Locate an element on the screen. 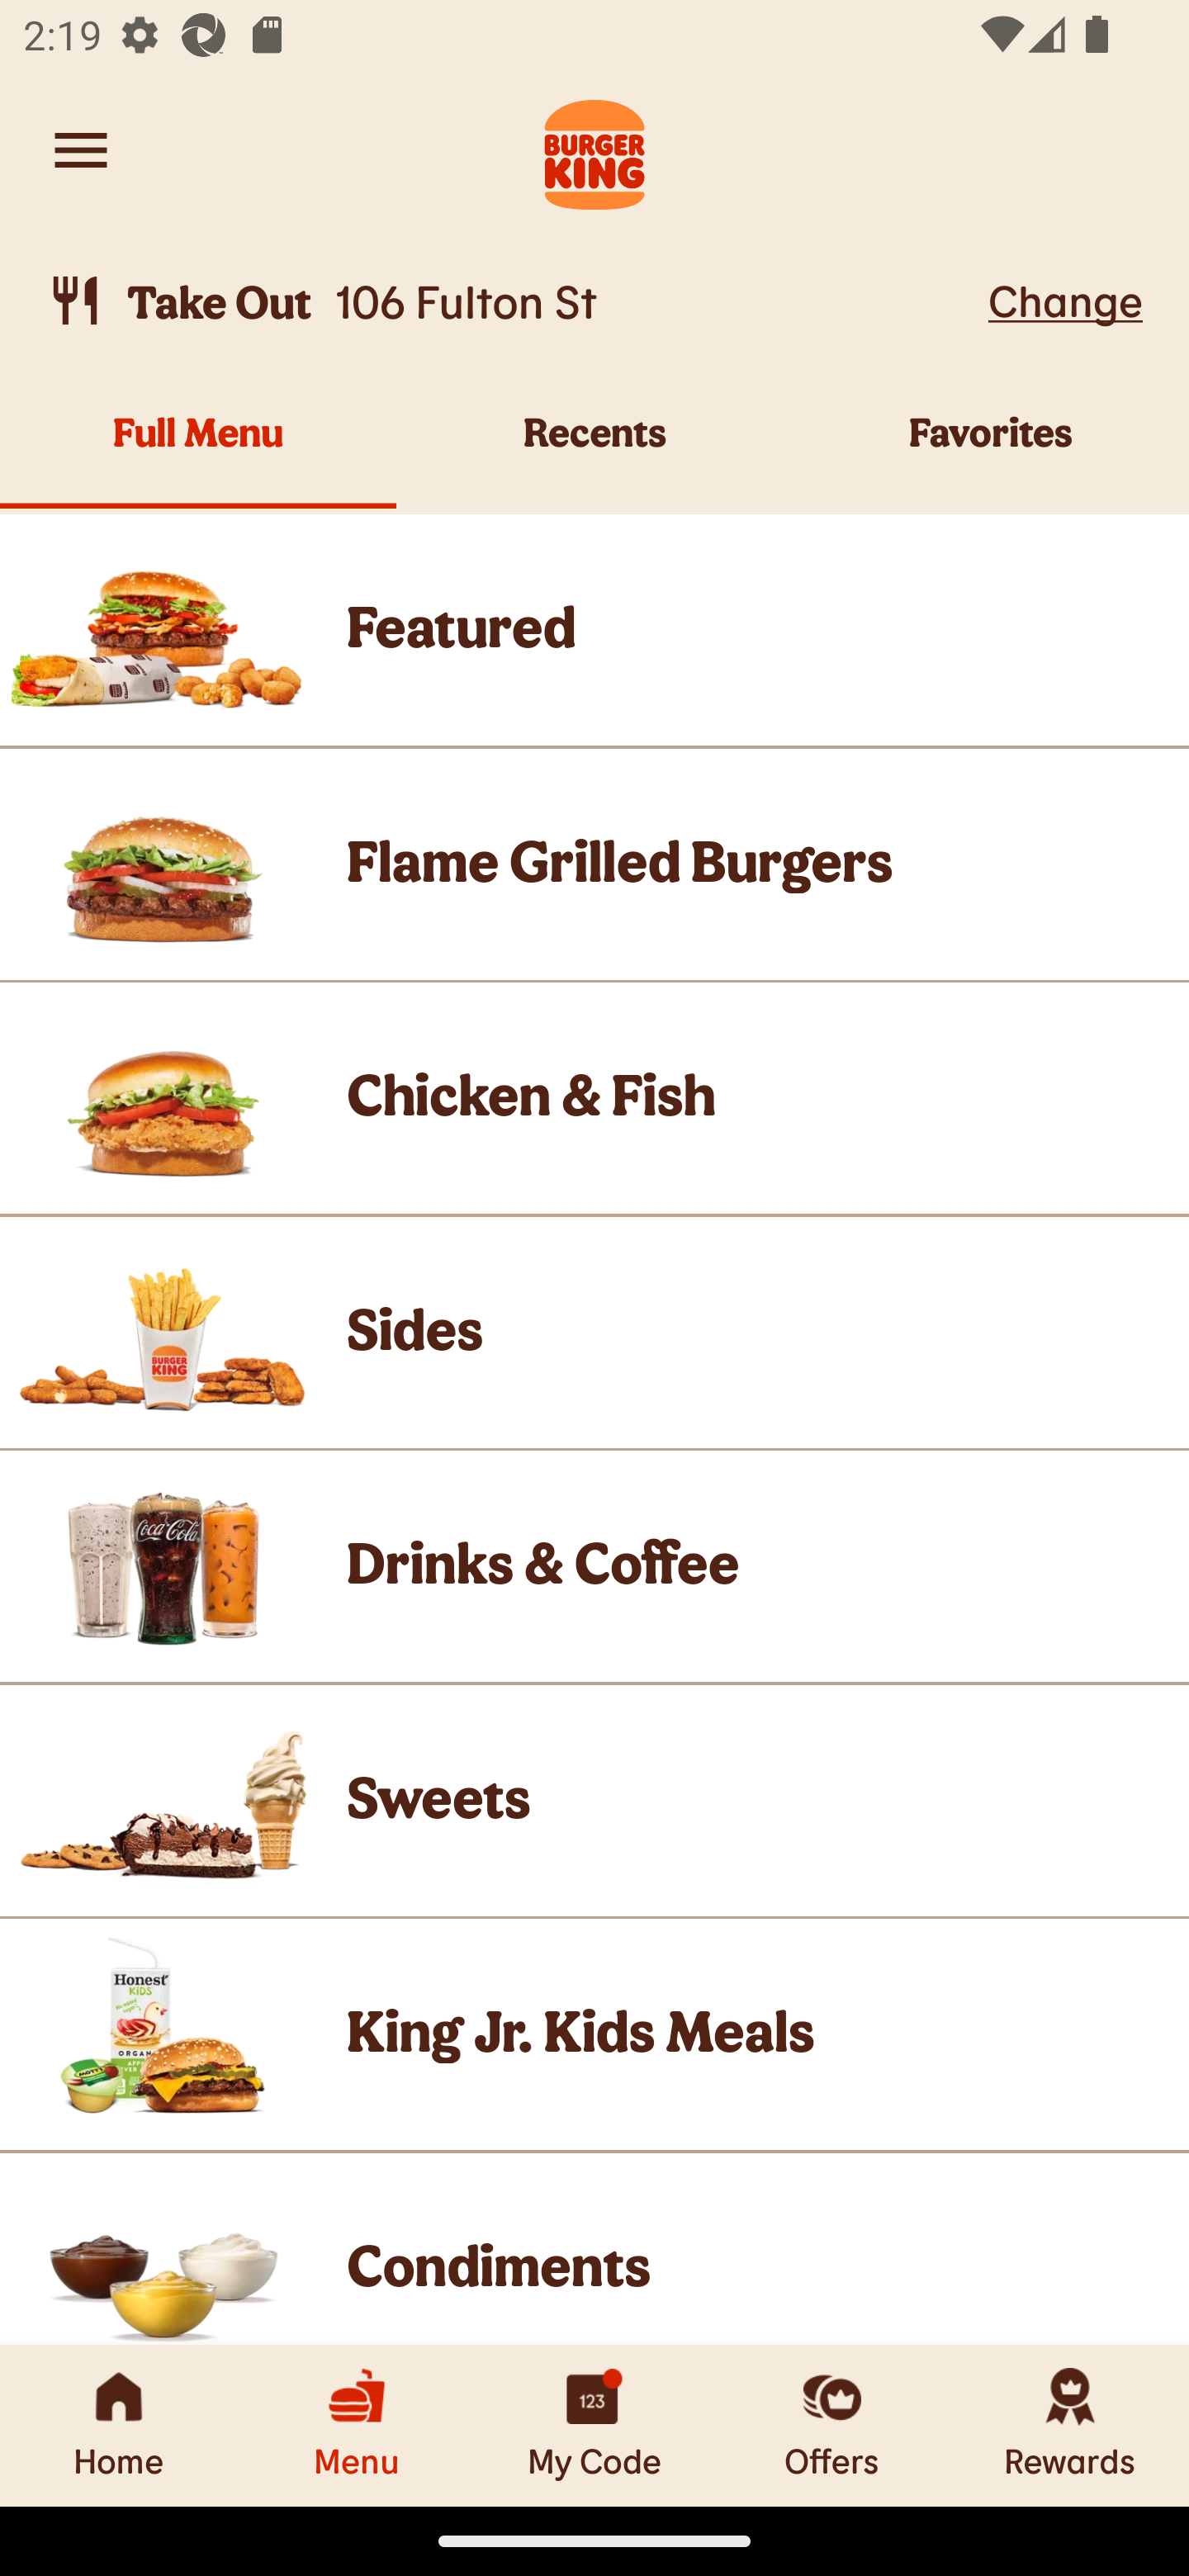 The width and height of the screenshot is (1189, 2576). Favorites is located at coordinates (991, 451).